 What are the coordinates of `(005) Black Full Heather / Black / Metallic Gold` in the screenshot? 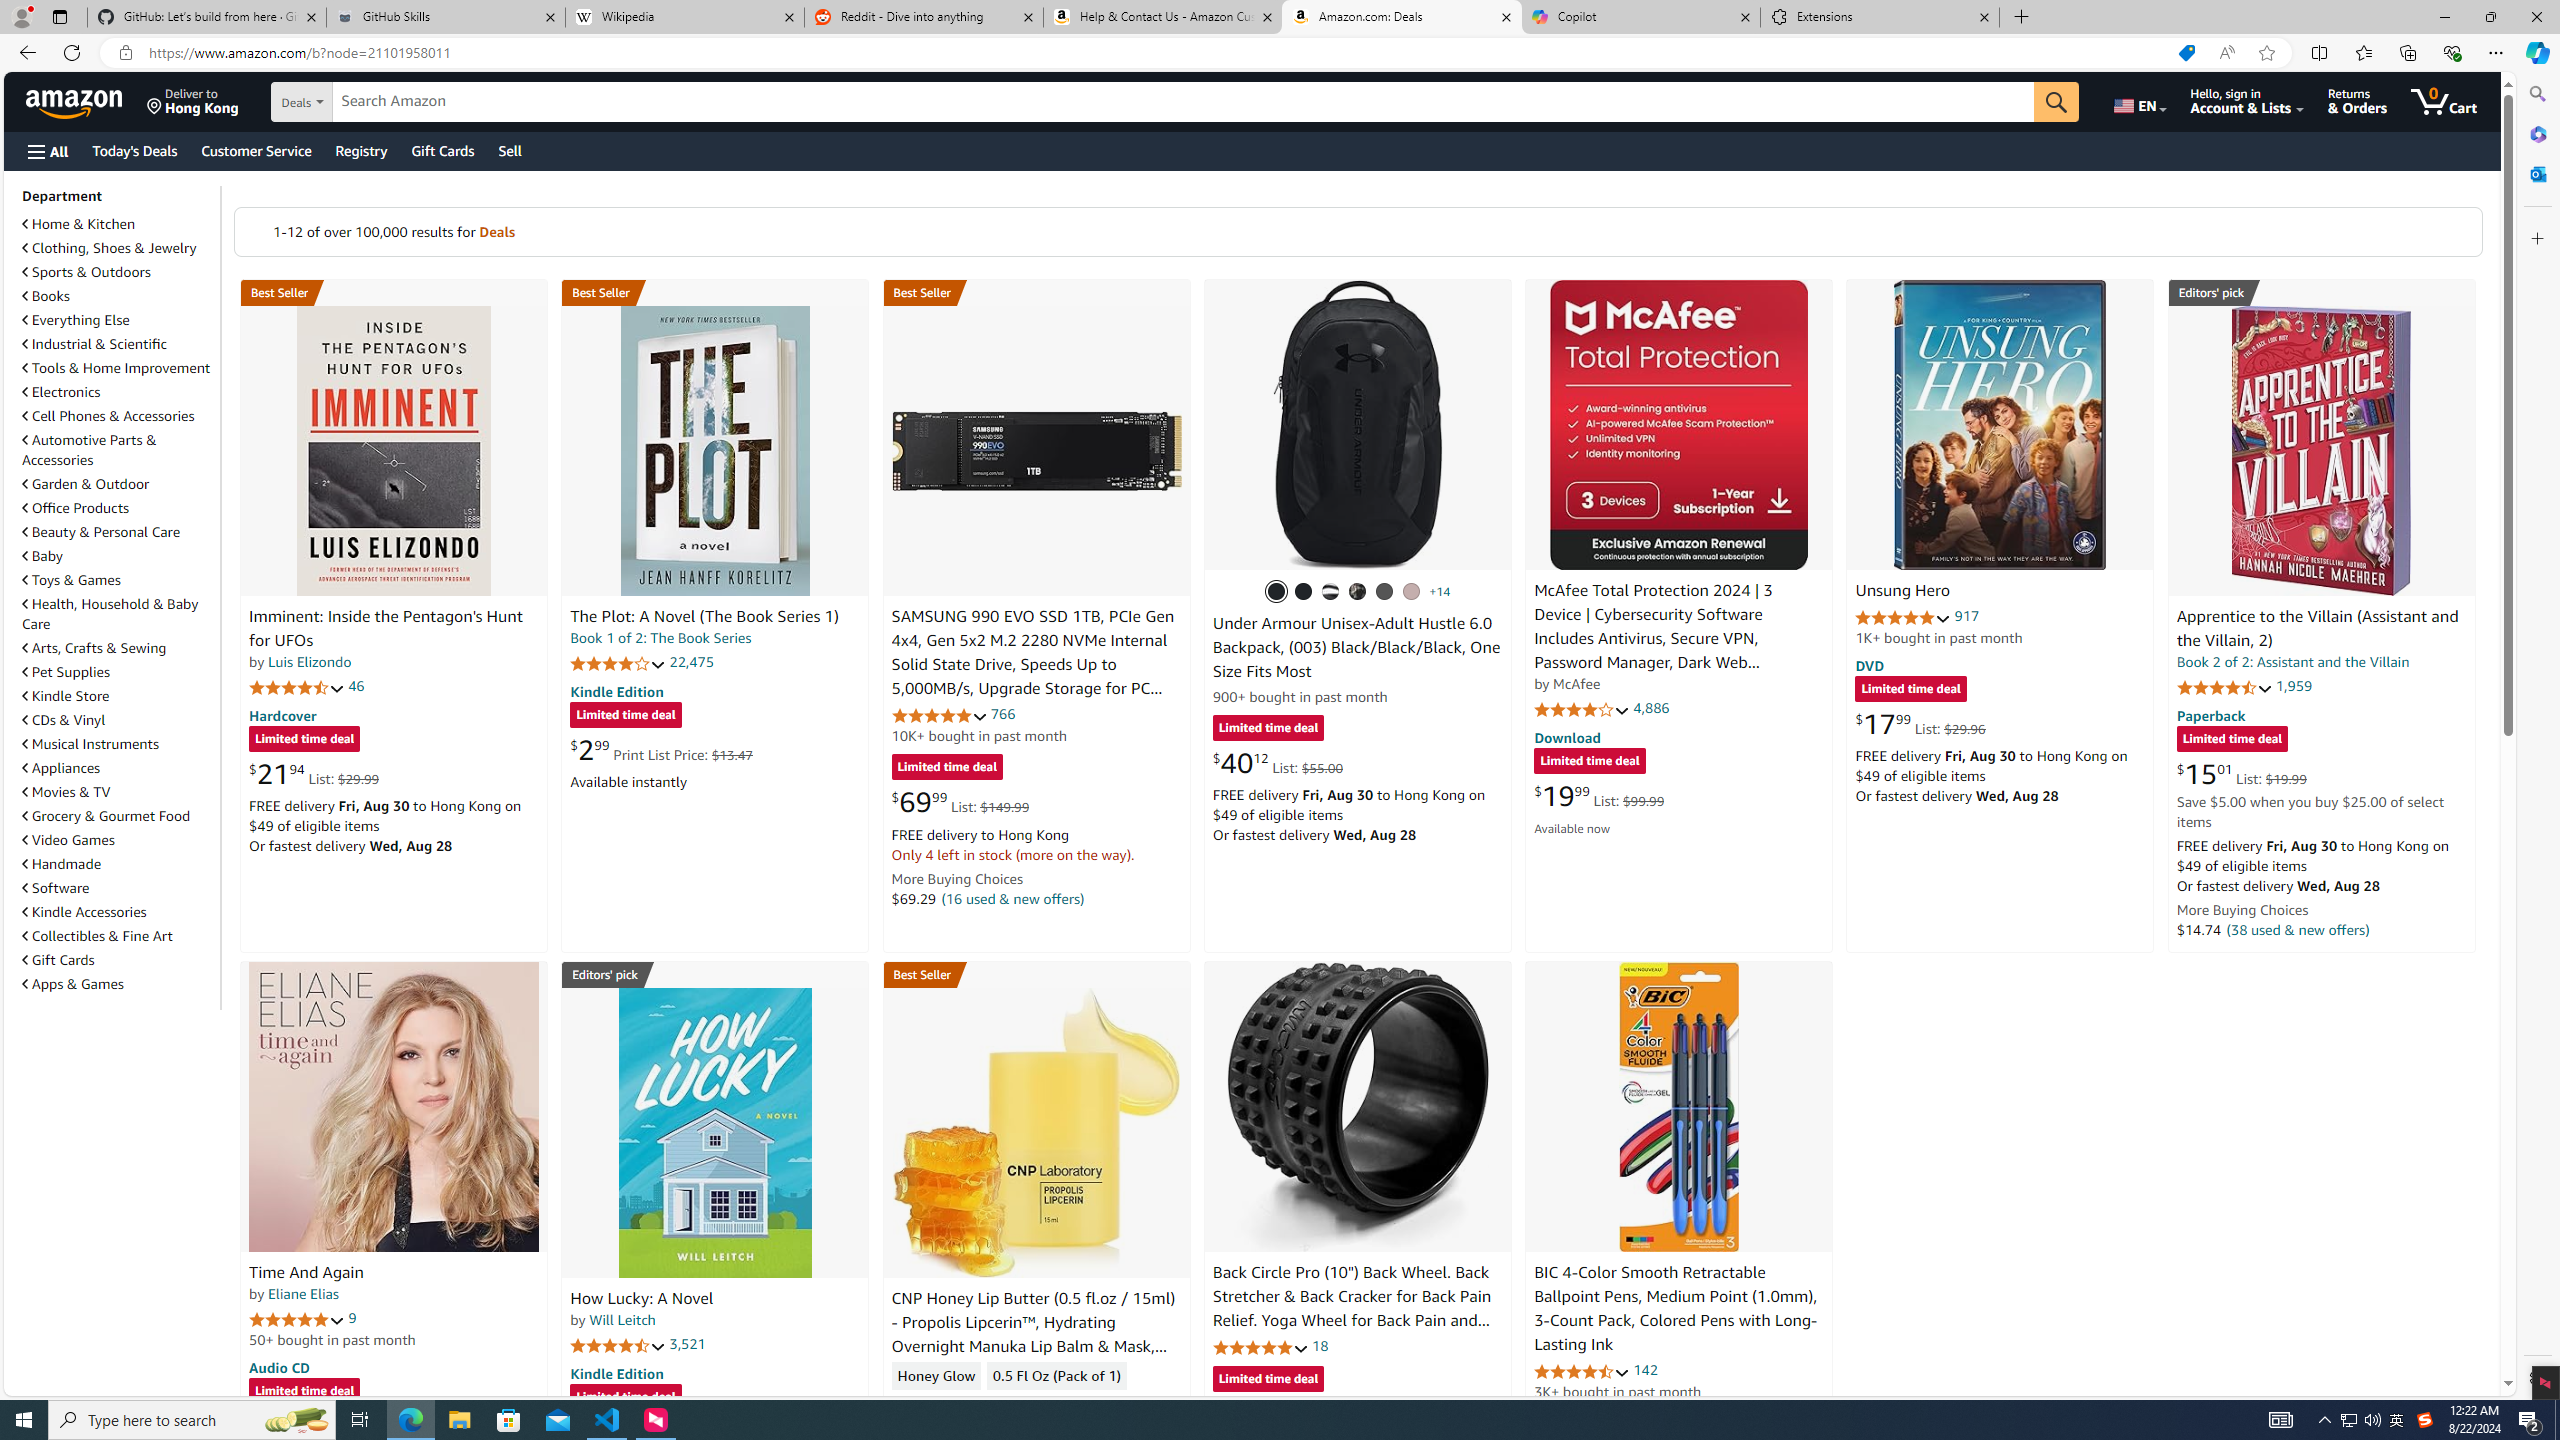 It's located at (1386, 592).